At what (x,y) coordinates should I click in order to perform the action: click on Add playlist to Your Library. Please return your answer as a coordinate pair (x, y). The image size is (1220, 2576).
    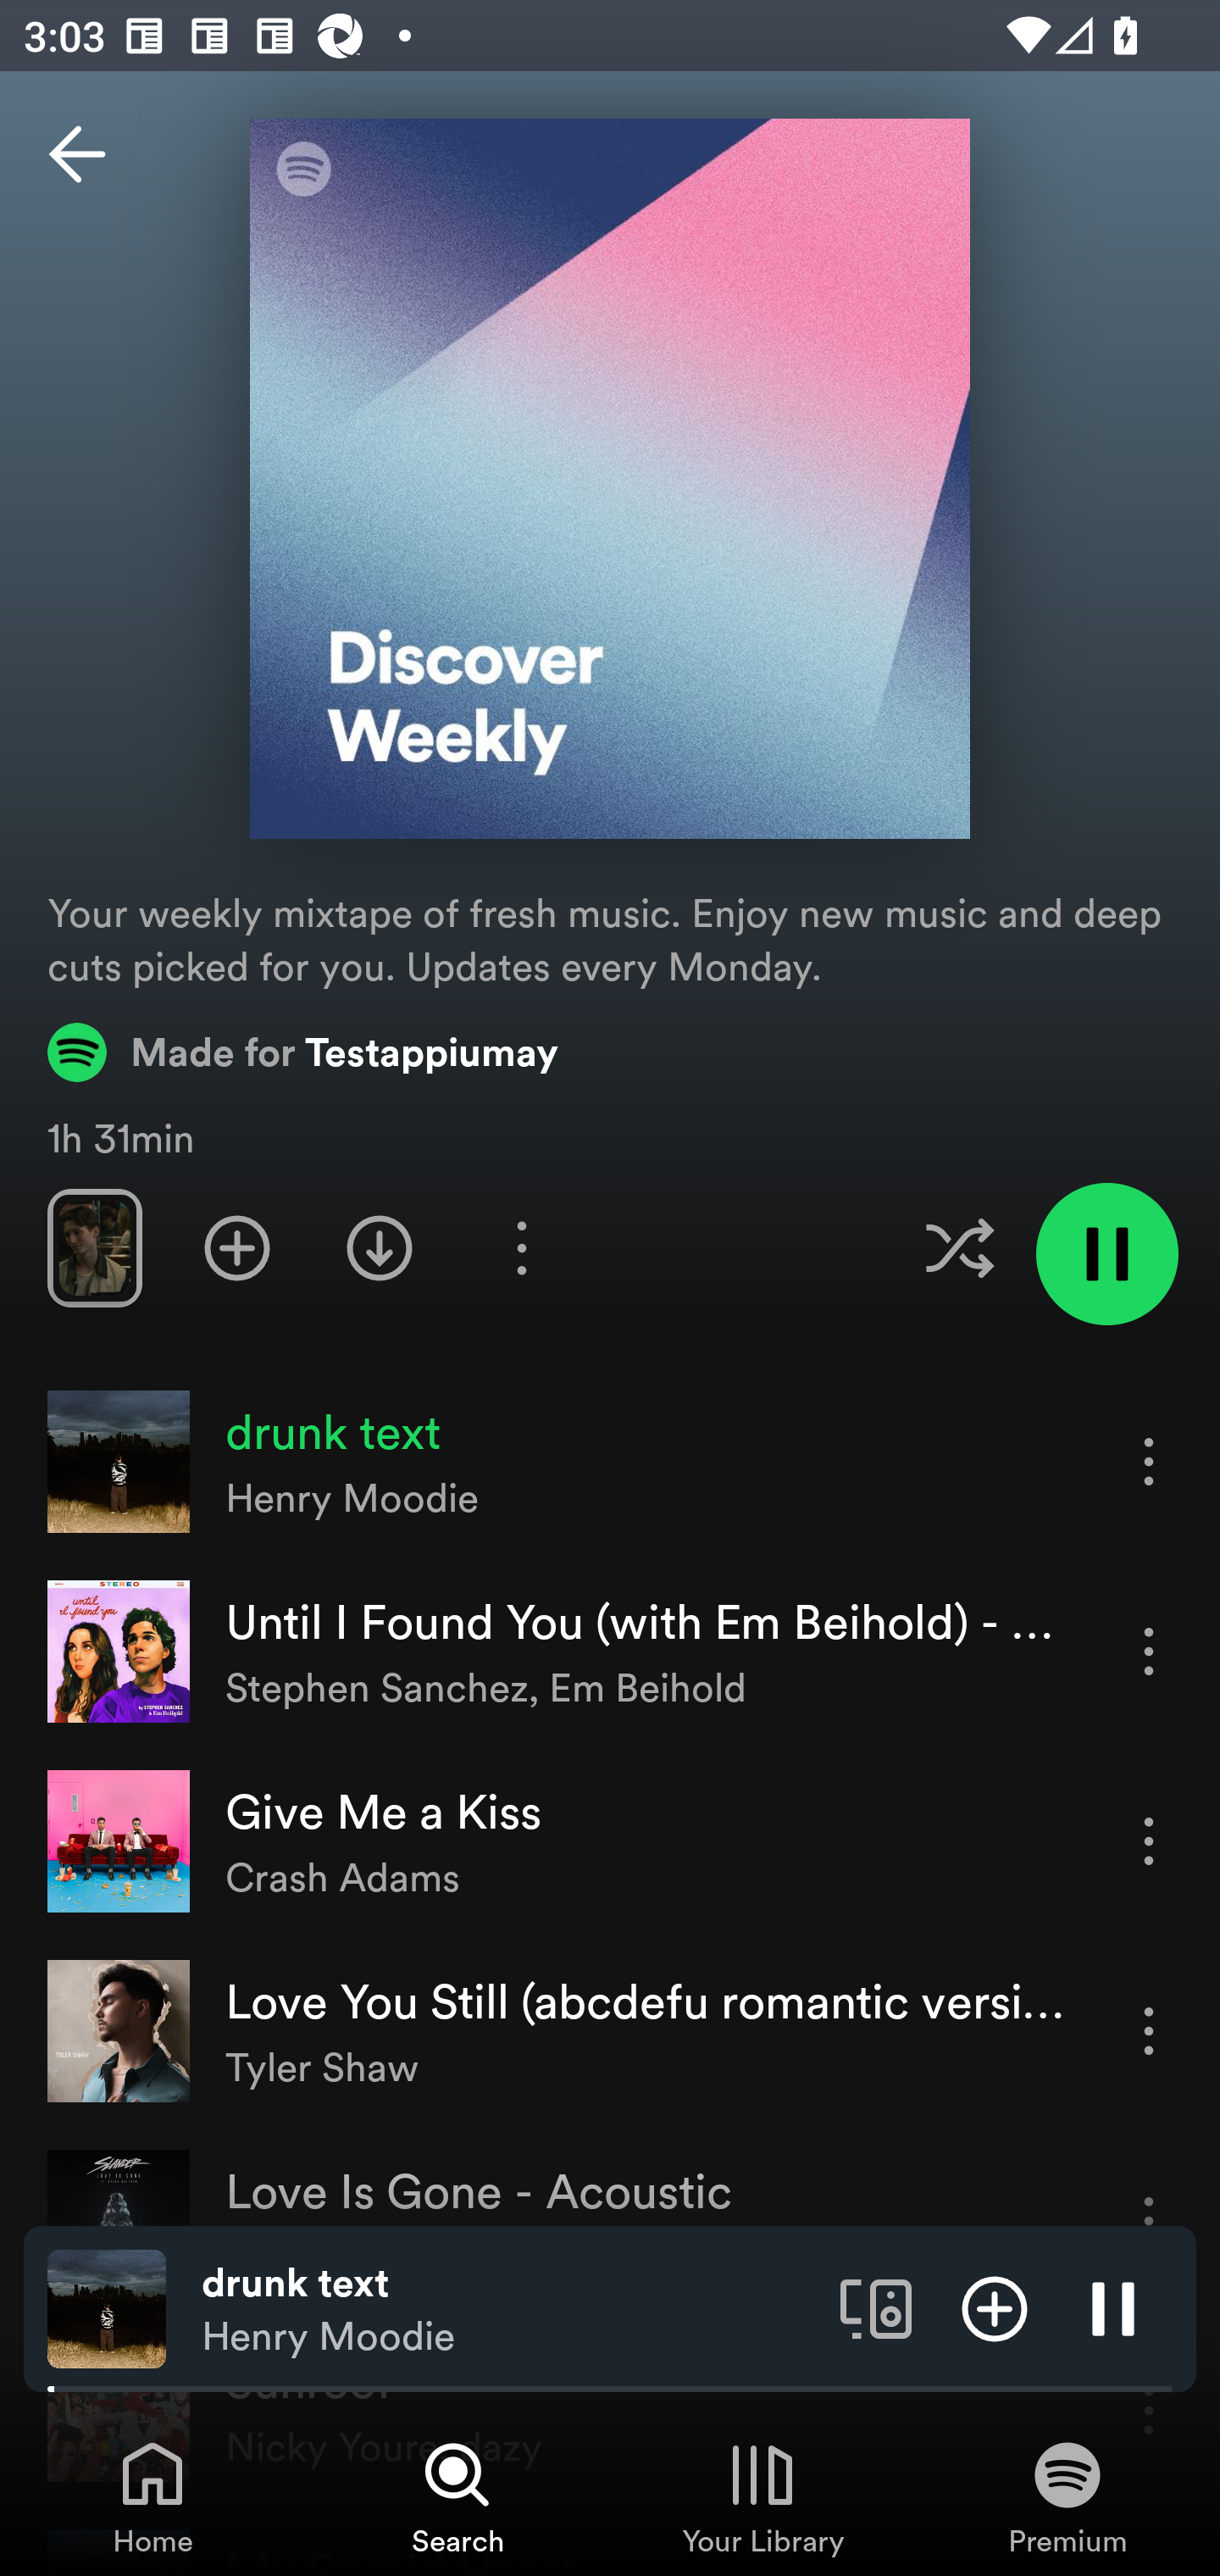
    Looking at the image, I should click on (237, 1247).